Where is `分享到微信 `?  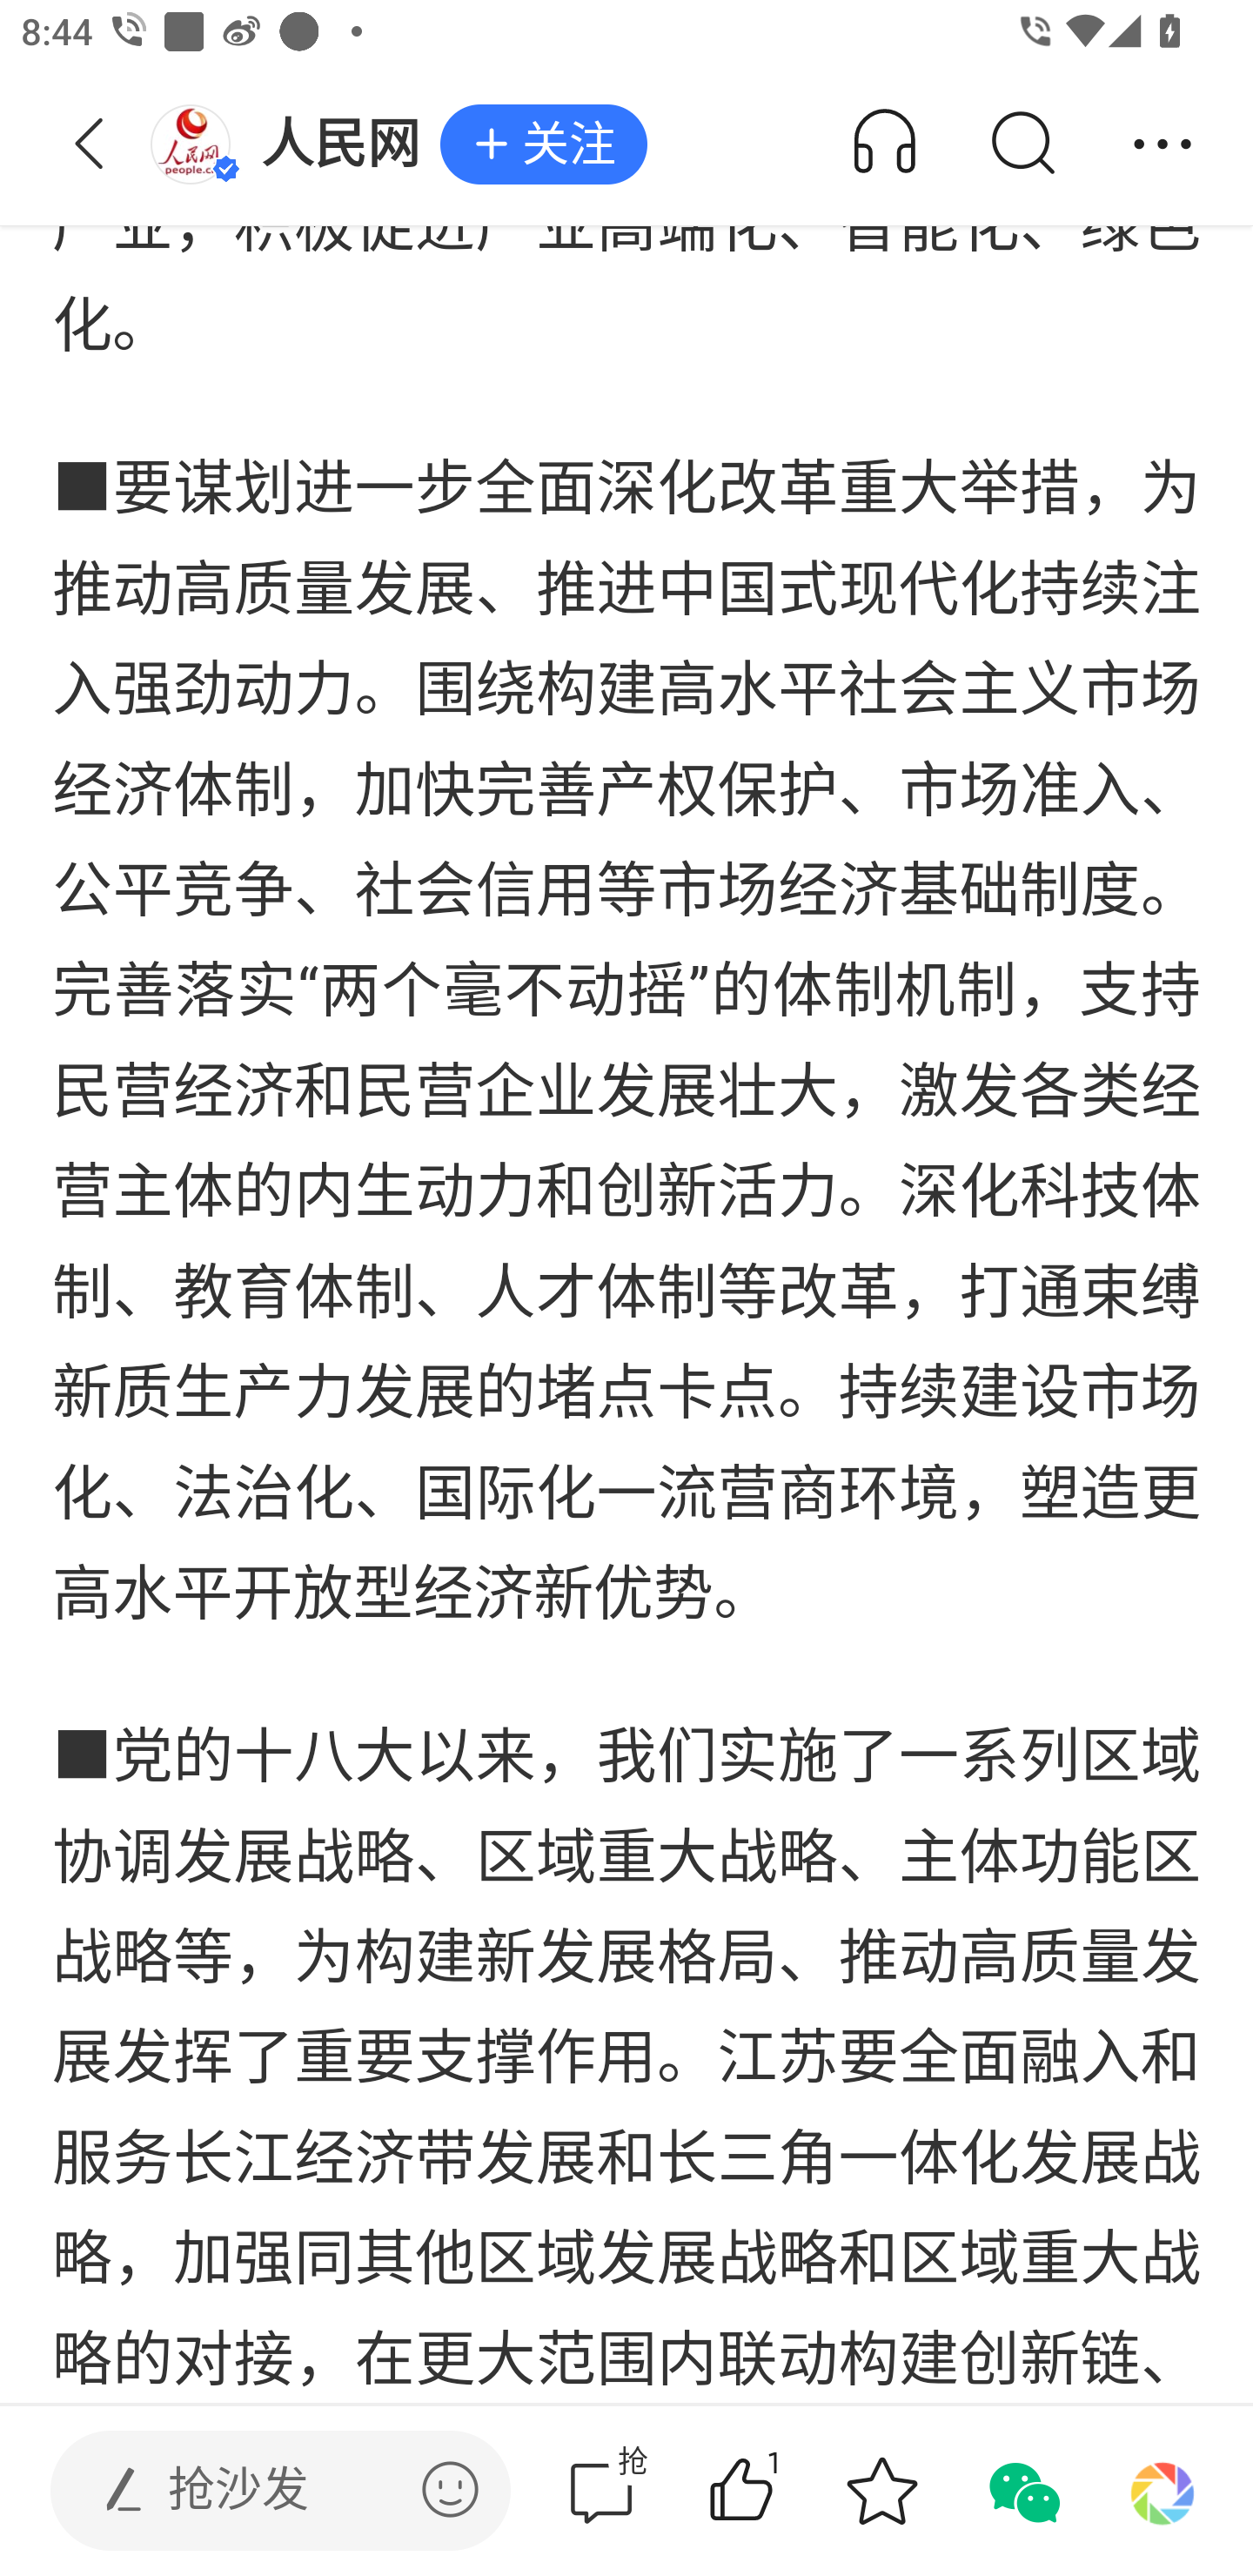
分享到微信  is located at coordinates (1022, 2491).